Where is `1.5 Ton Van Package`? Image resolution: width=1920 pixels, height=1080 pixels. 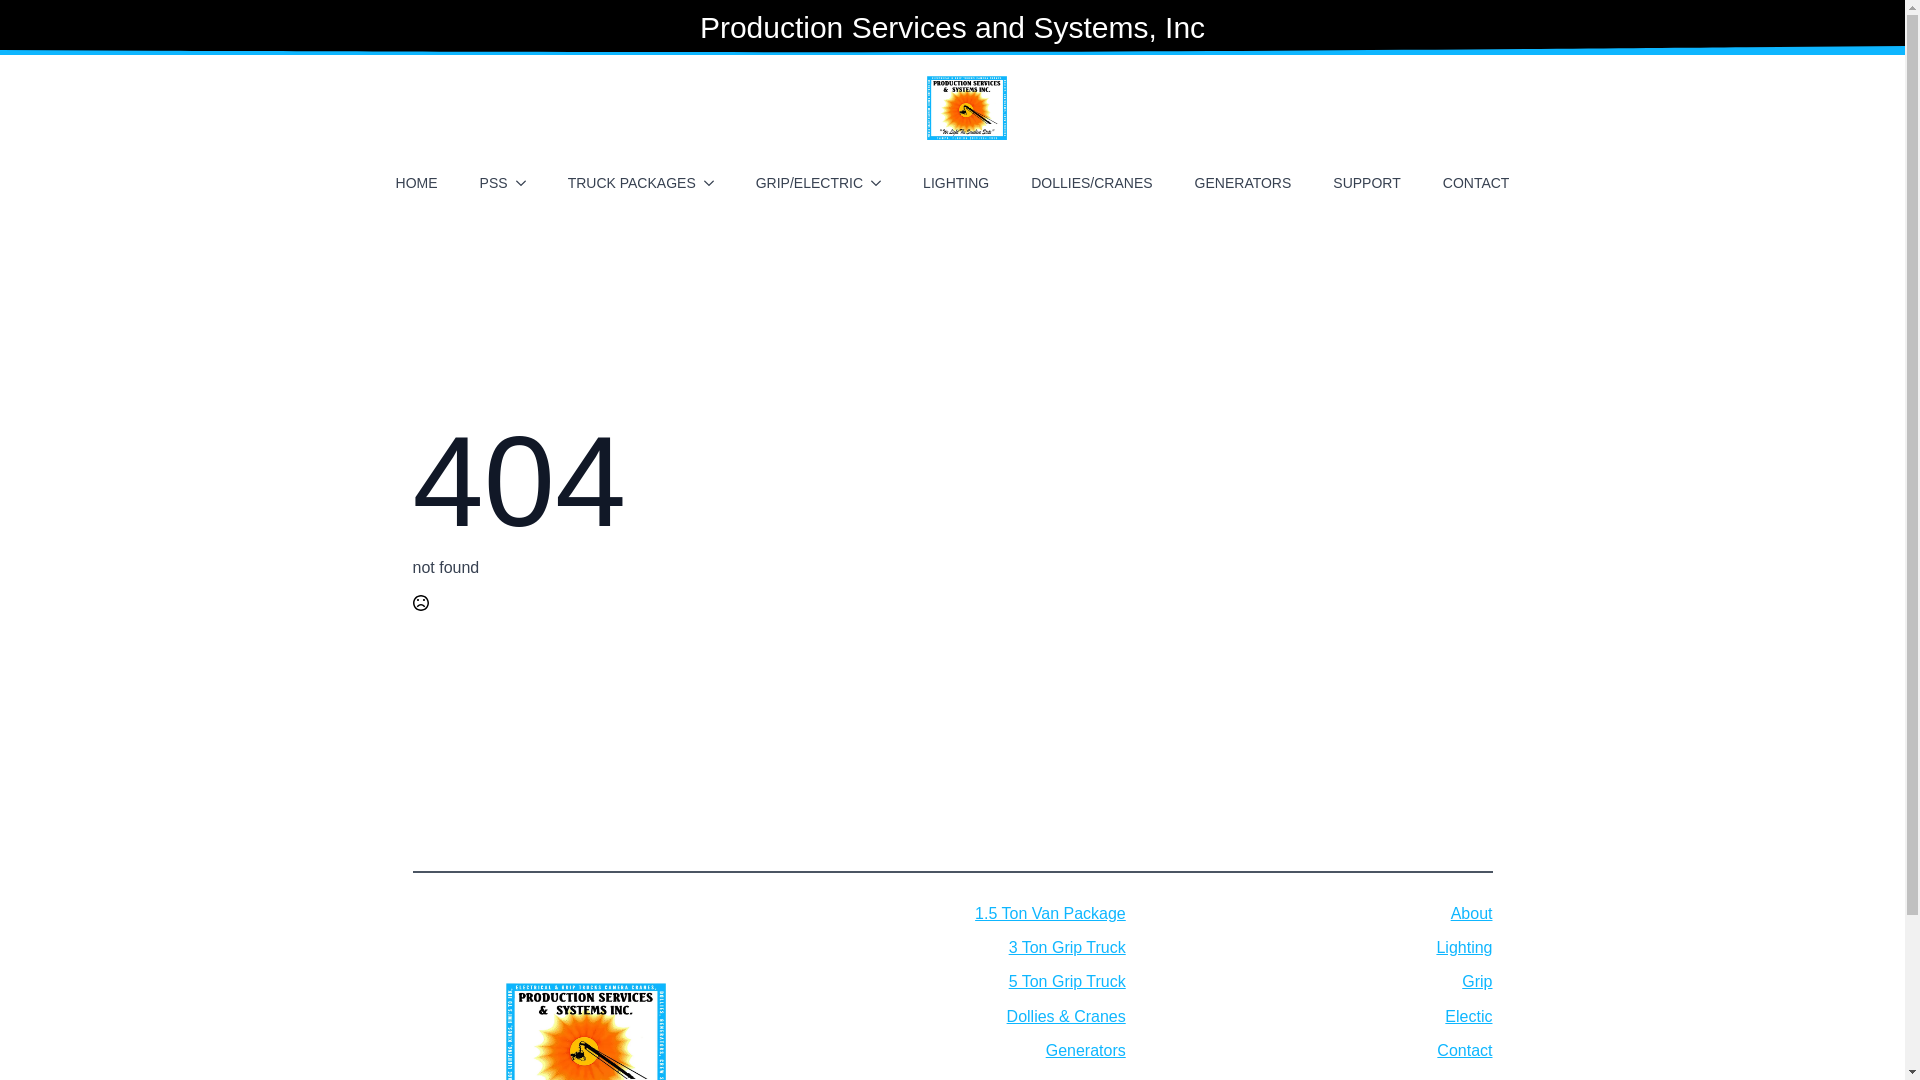
1.5 Ton Van Package is located at coordinates (1050, 913).